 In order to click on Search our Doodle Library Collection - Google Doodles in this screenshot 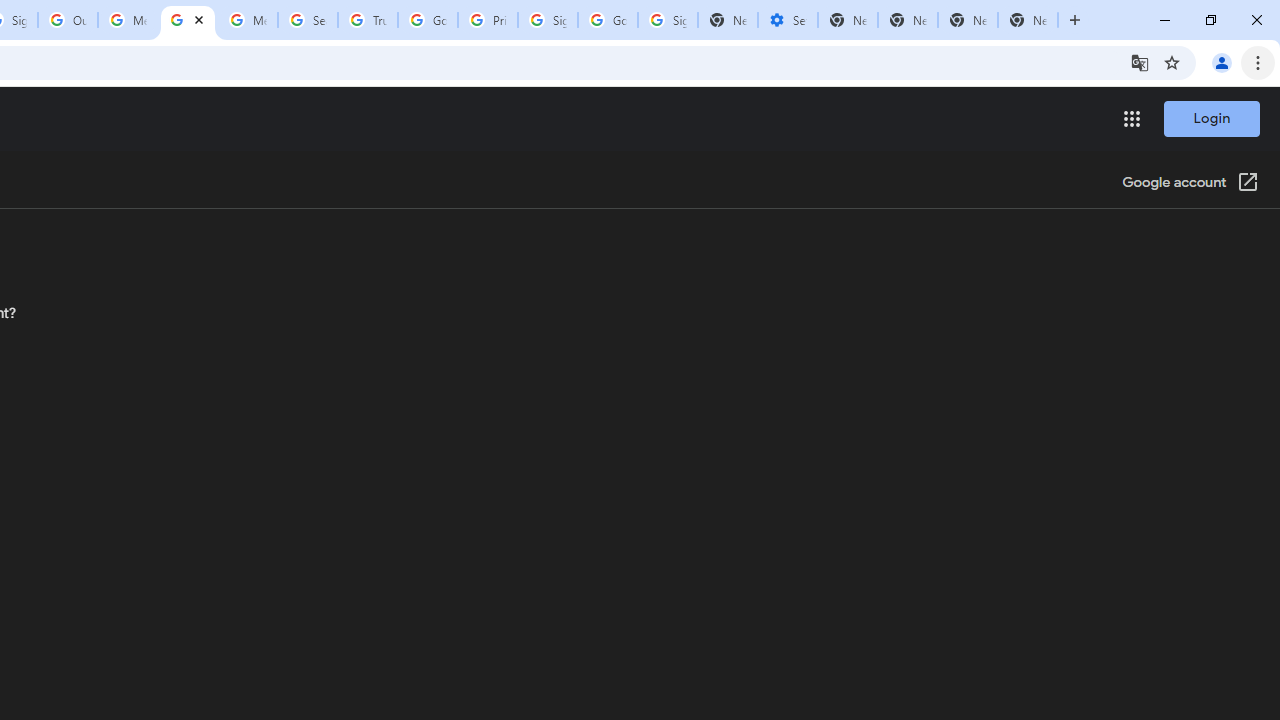, I will do `click(307, 20)`.